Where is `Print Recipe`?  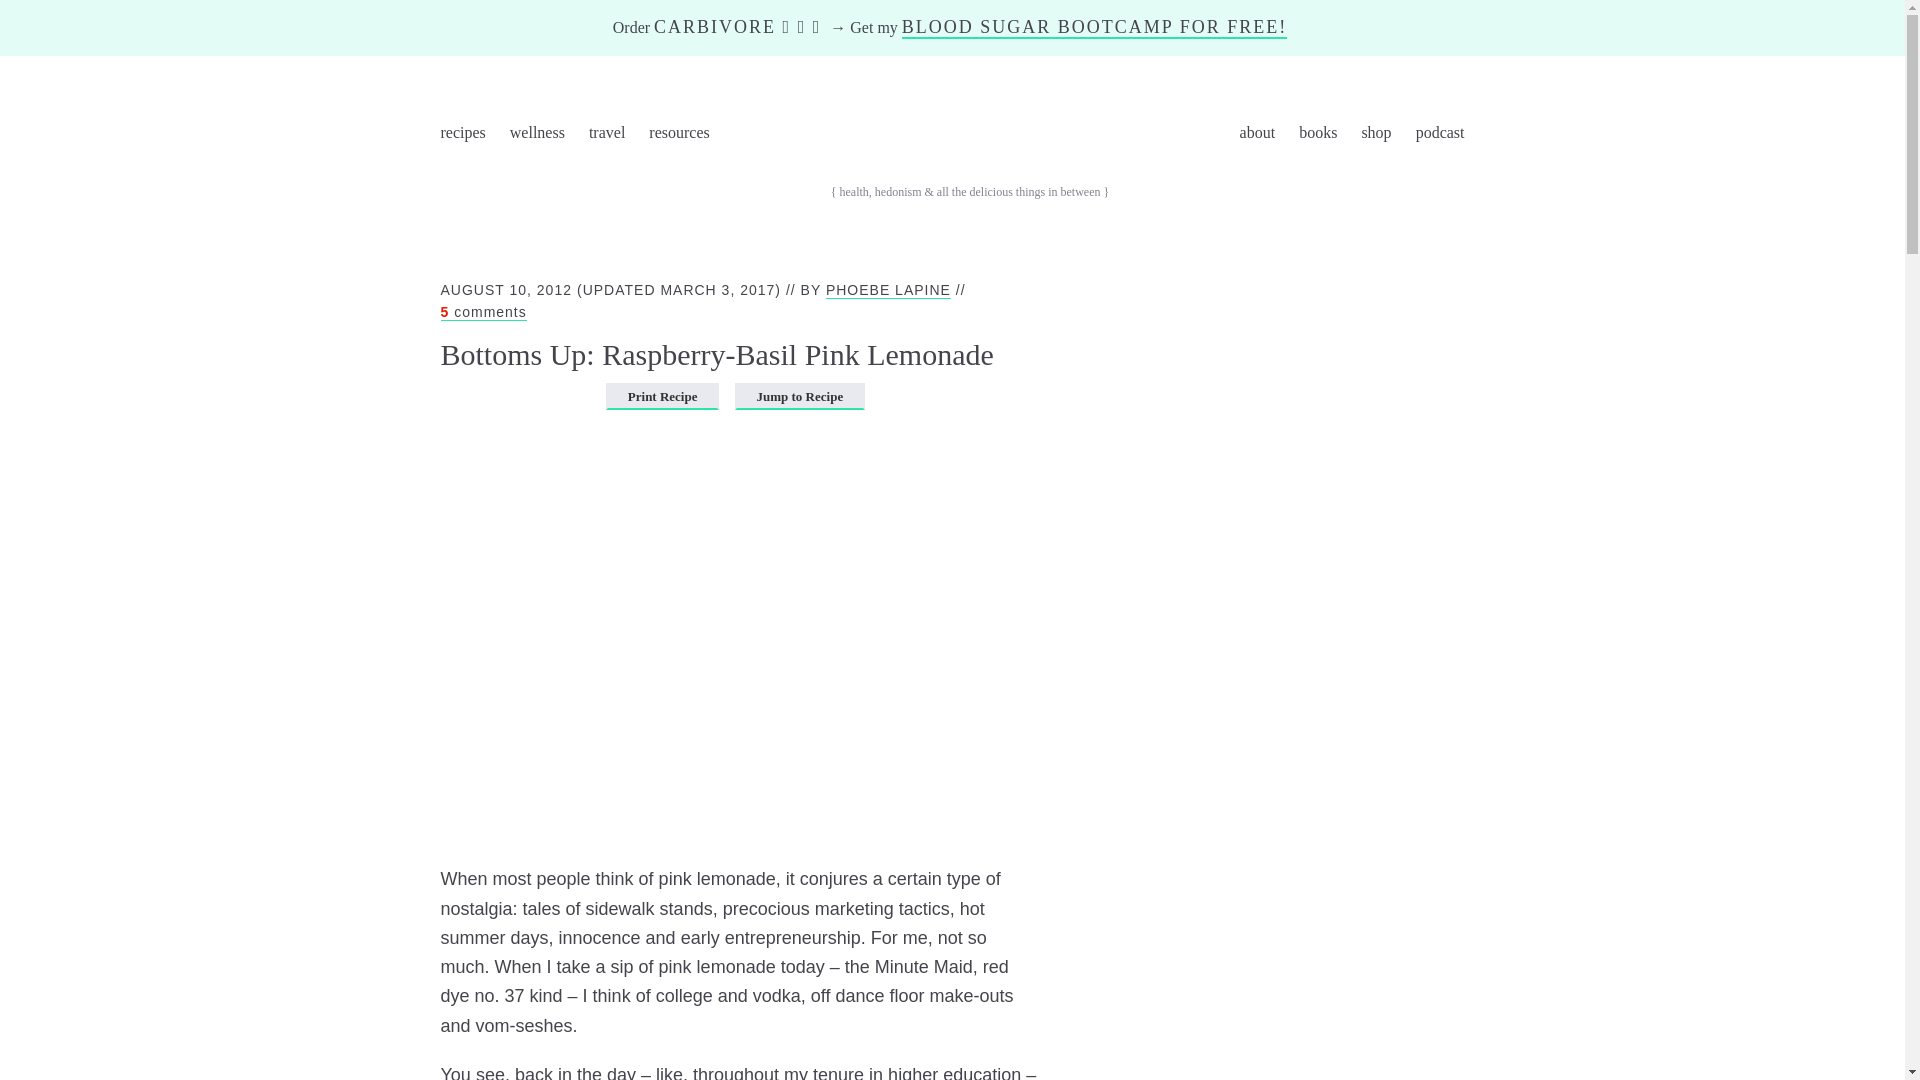 Print Recipe is located at coordinates (663, 396).